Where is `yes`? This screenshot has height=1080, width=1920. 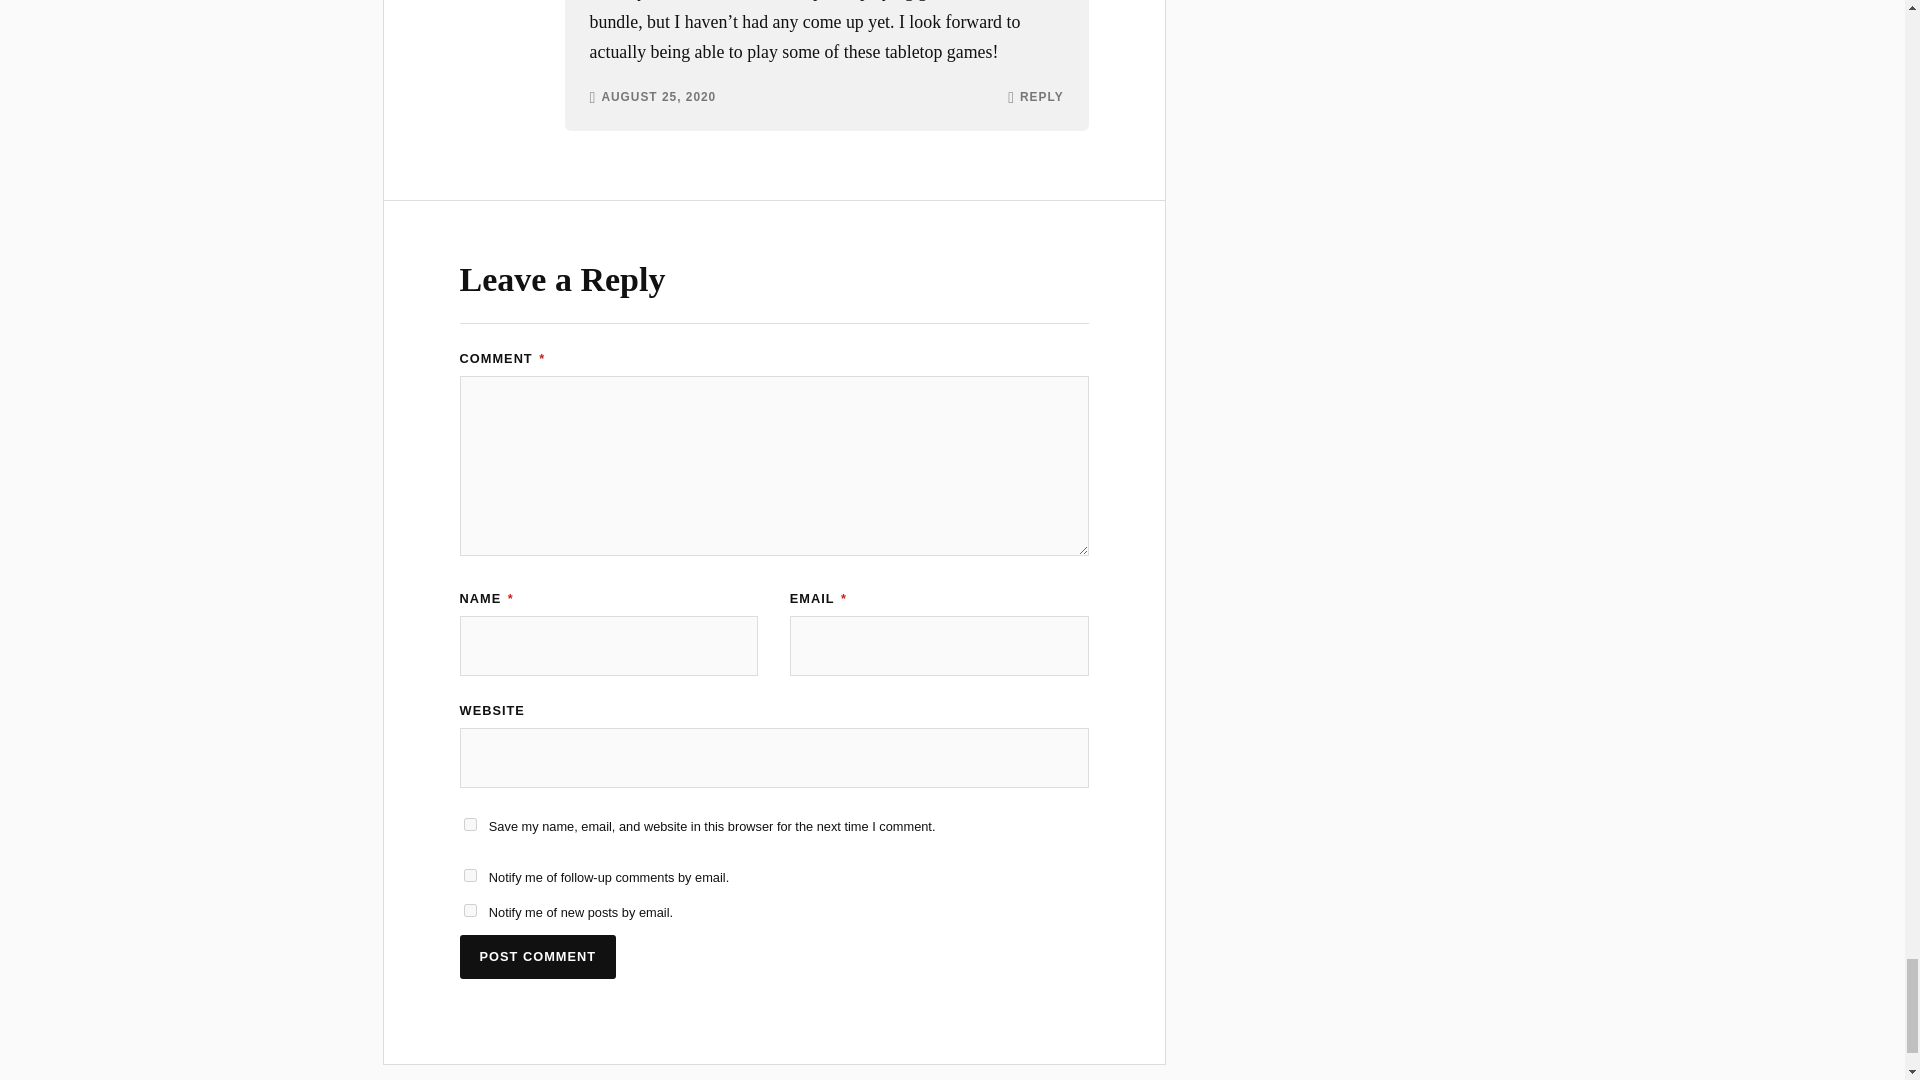 yes is located at coordinates (470, 824).